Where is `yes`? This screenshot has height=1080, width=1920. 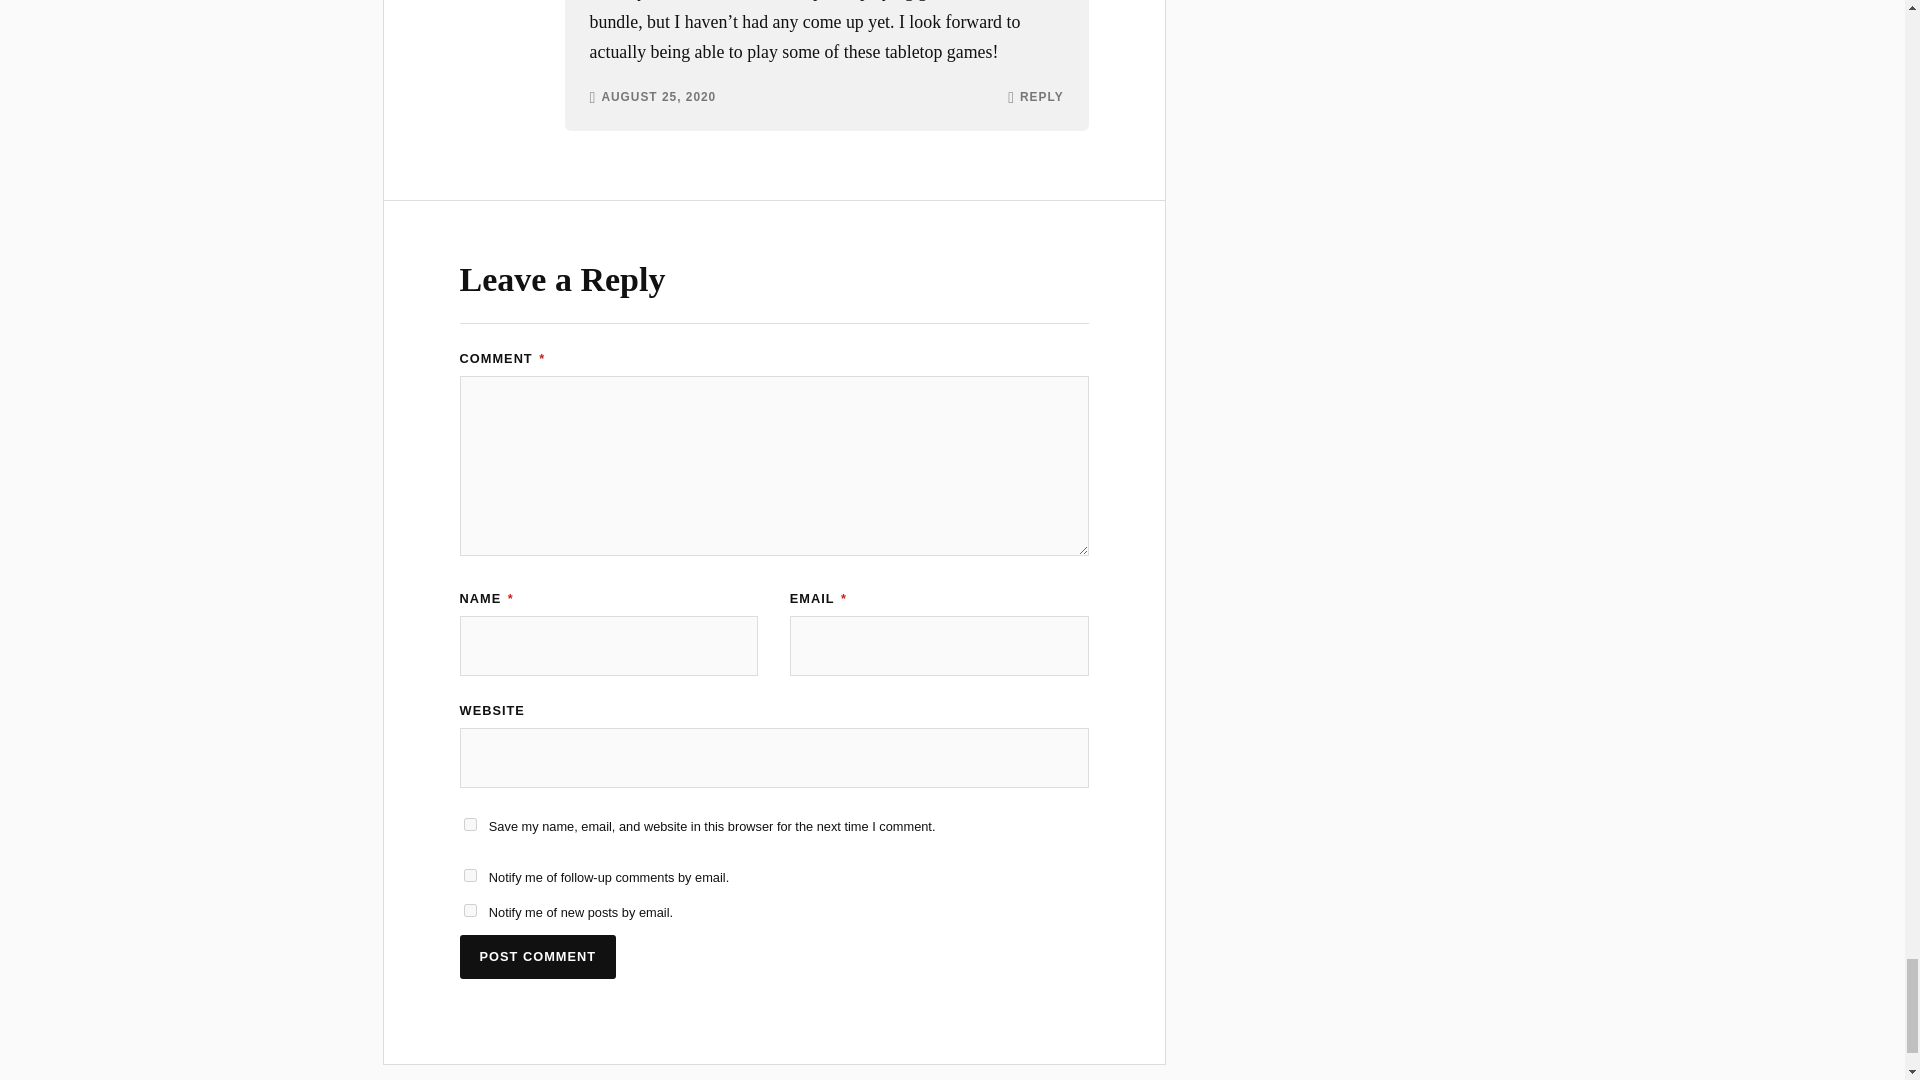 yes is located at coordinates (470, 824).